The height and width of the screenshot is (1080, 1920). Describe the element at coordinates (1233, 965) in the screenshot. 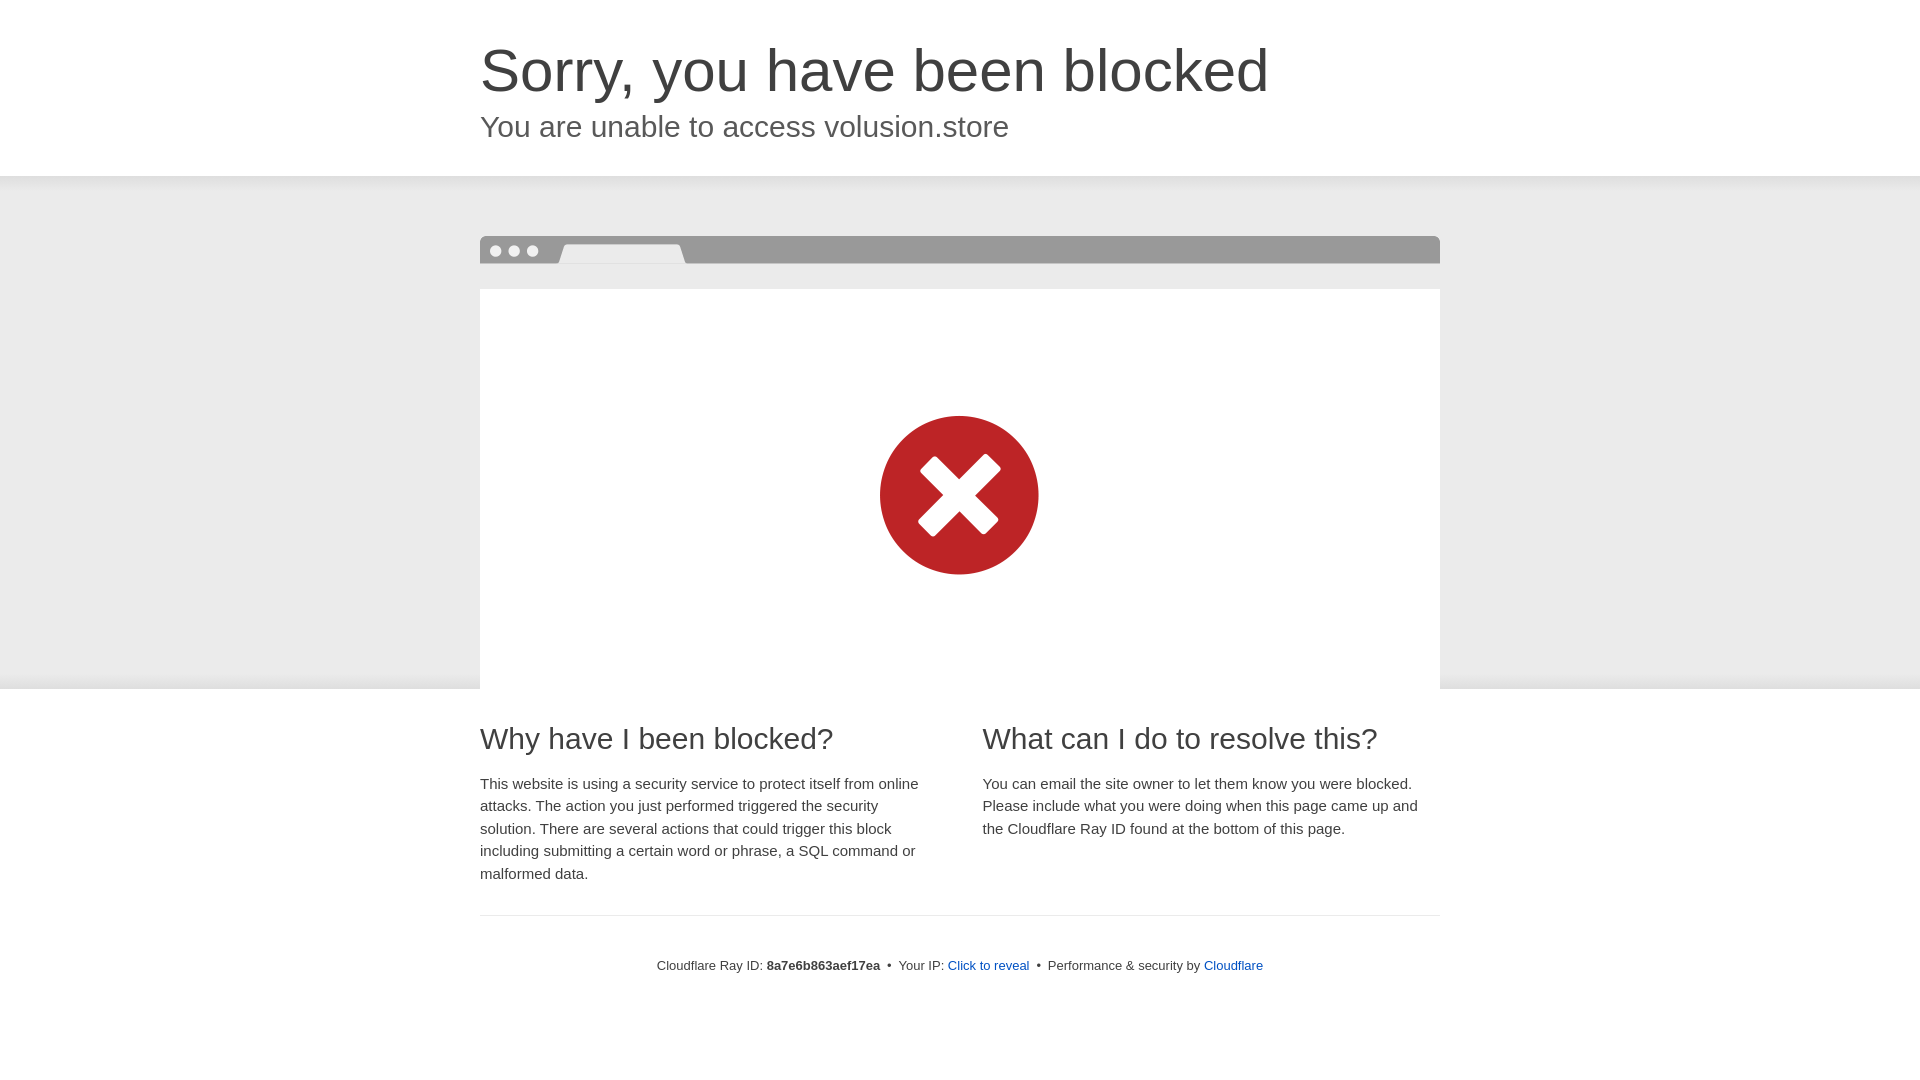

I see `Cloudflare` at that location.